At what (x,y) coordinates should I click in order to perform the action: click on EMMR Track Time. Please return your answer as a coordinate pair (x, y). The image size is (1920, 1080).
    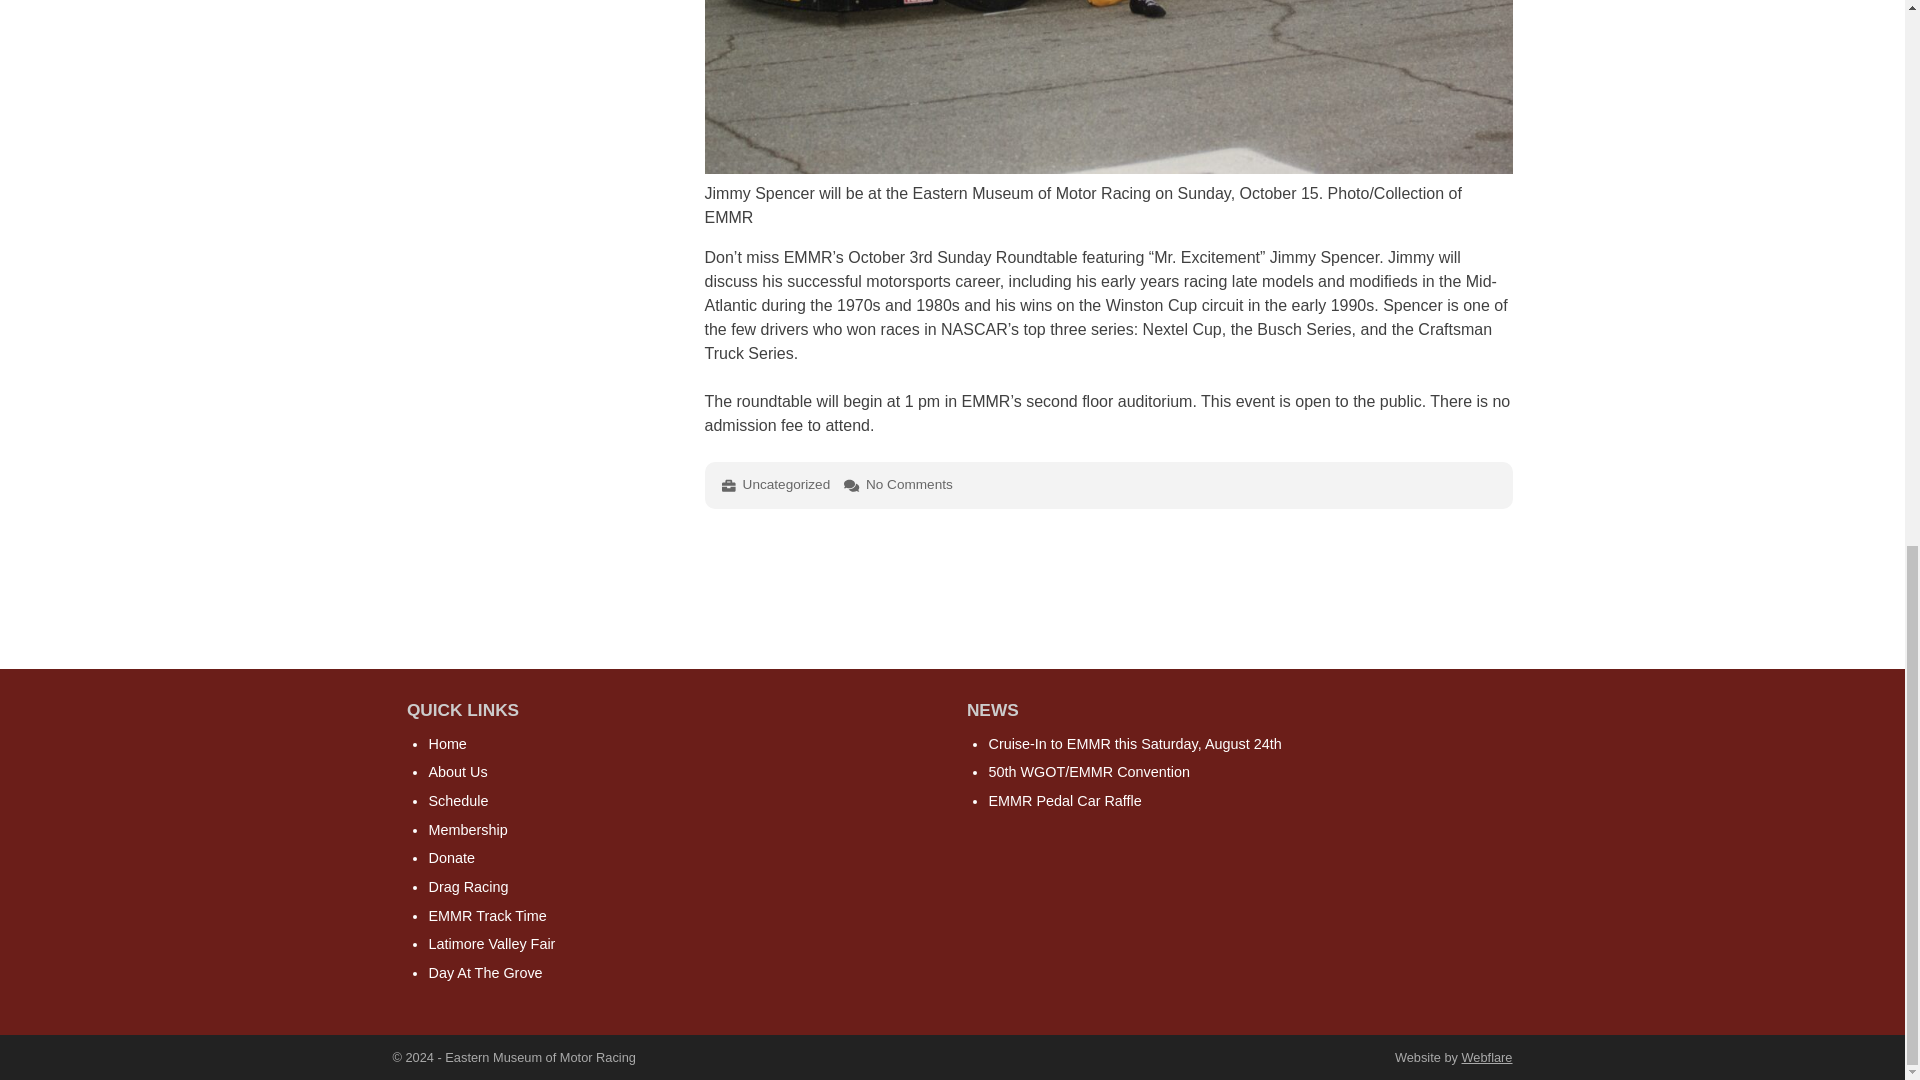
    Looking at the image, I should click on (486, 916).